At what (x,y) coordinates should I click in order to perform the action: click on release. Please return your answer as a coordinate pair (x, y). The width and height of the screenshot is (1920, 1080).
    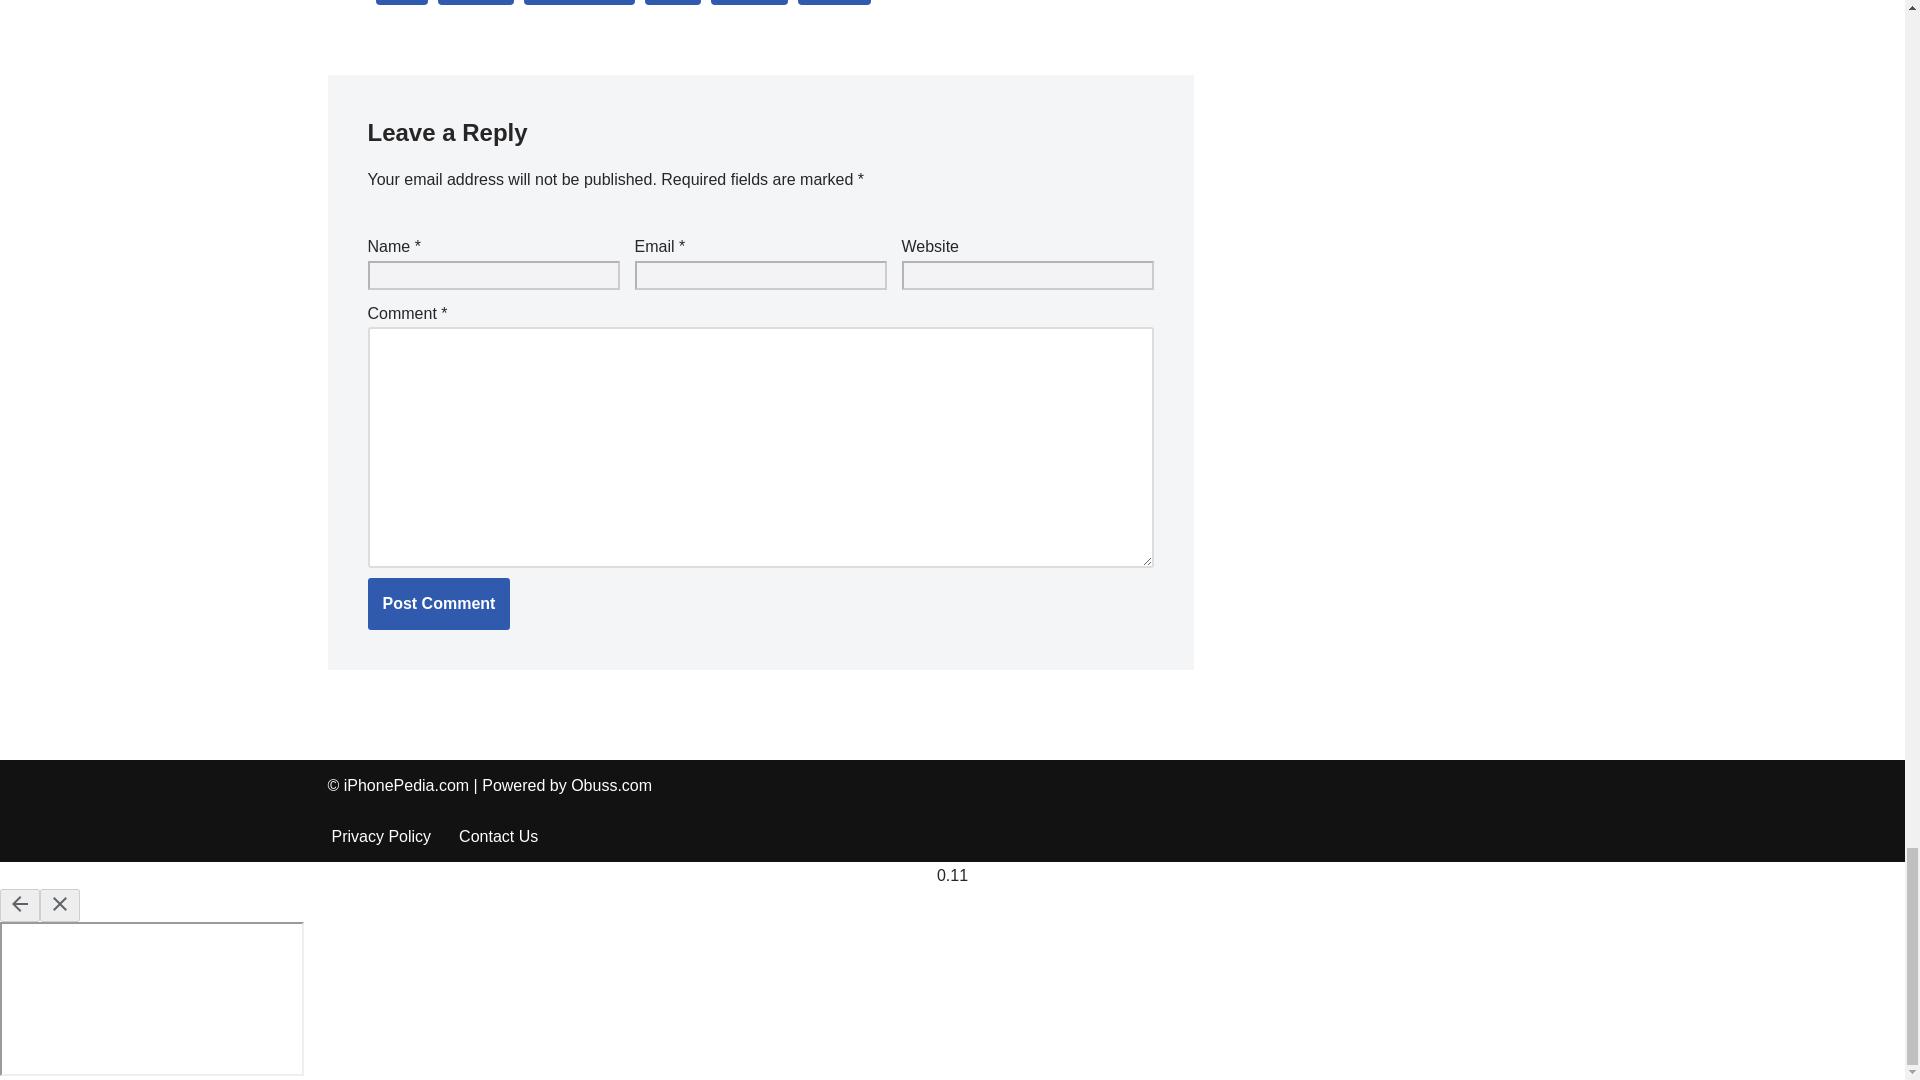
    Looking at the image, I should click on (748, 2).